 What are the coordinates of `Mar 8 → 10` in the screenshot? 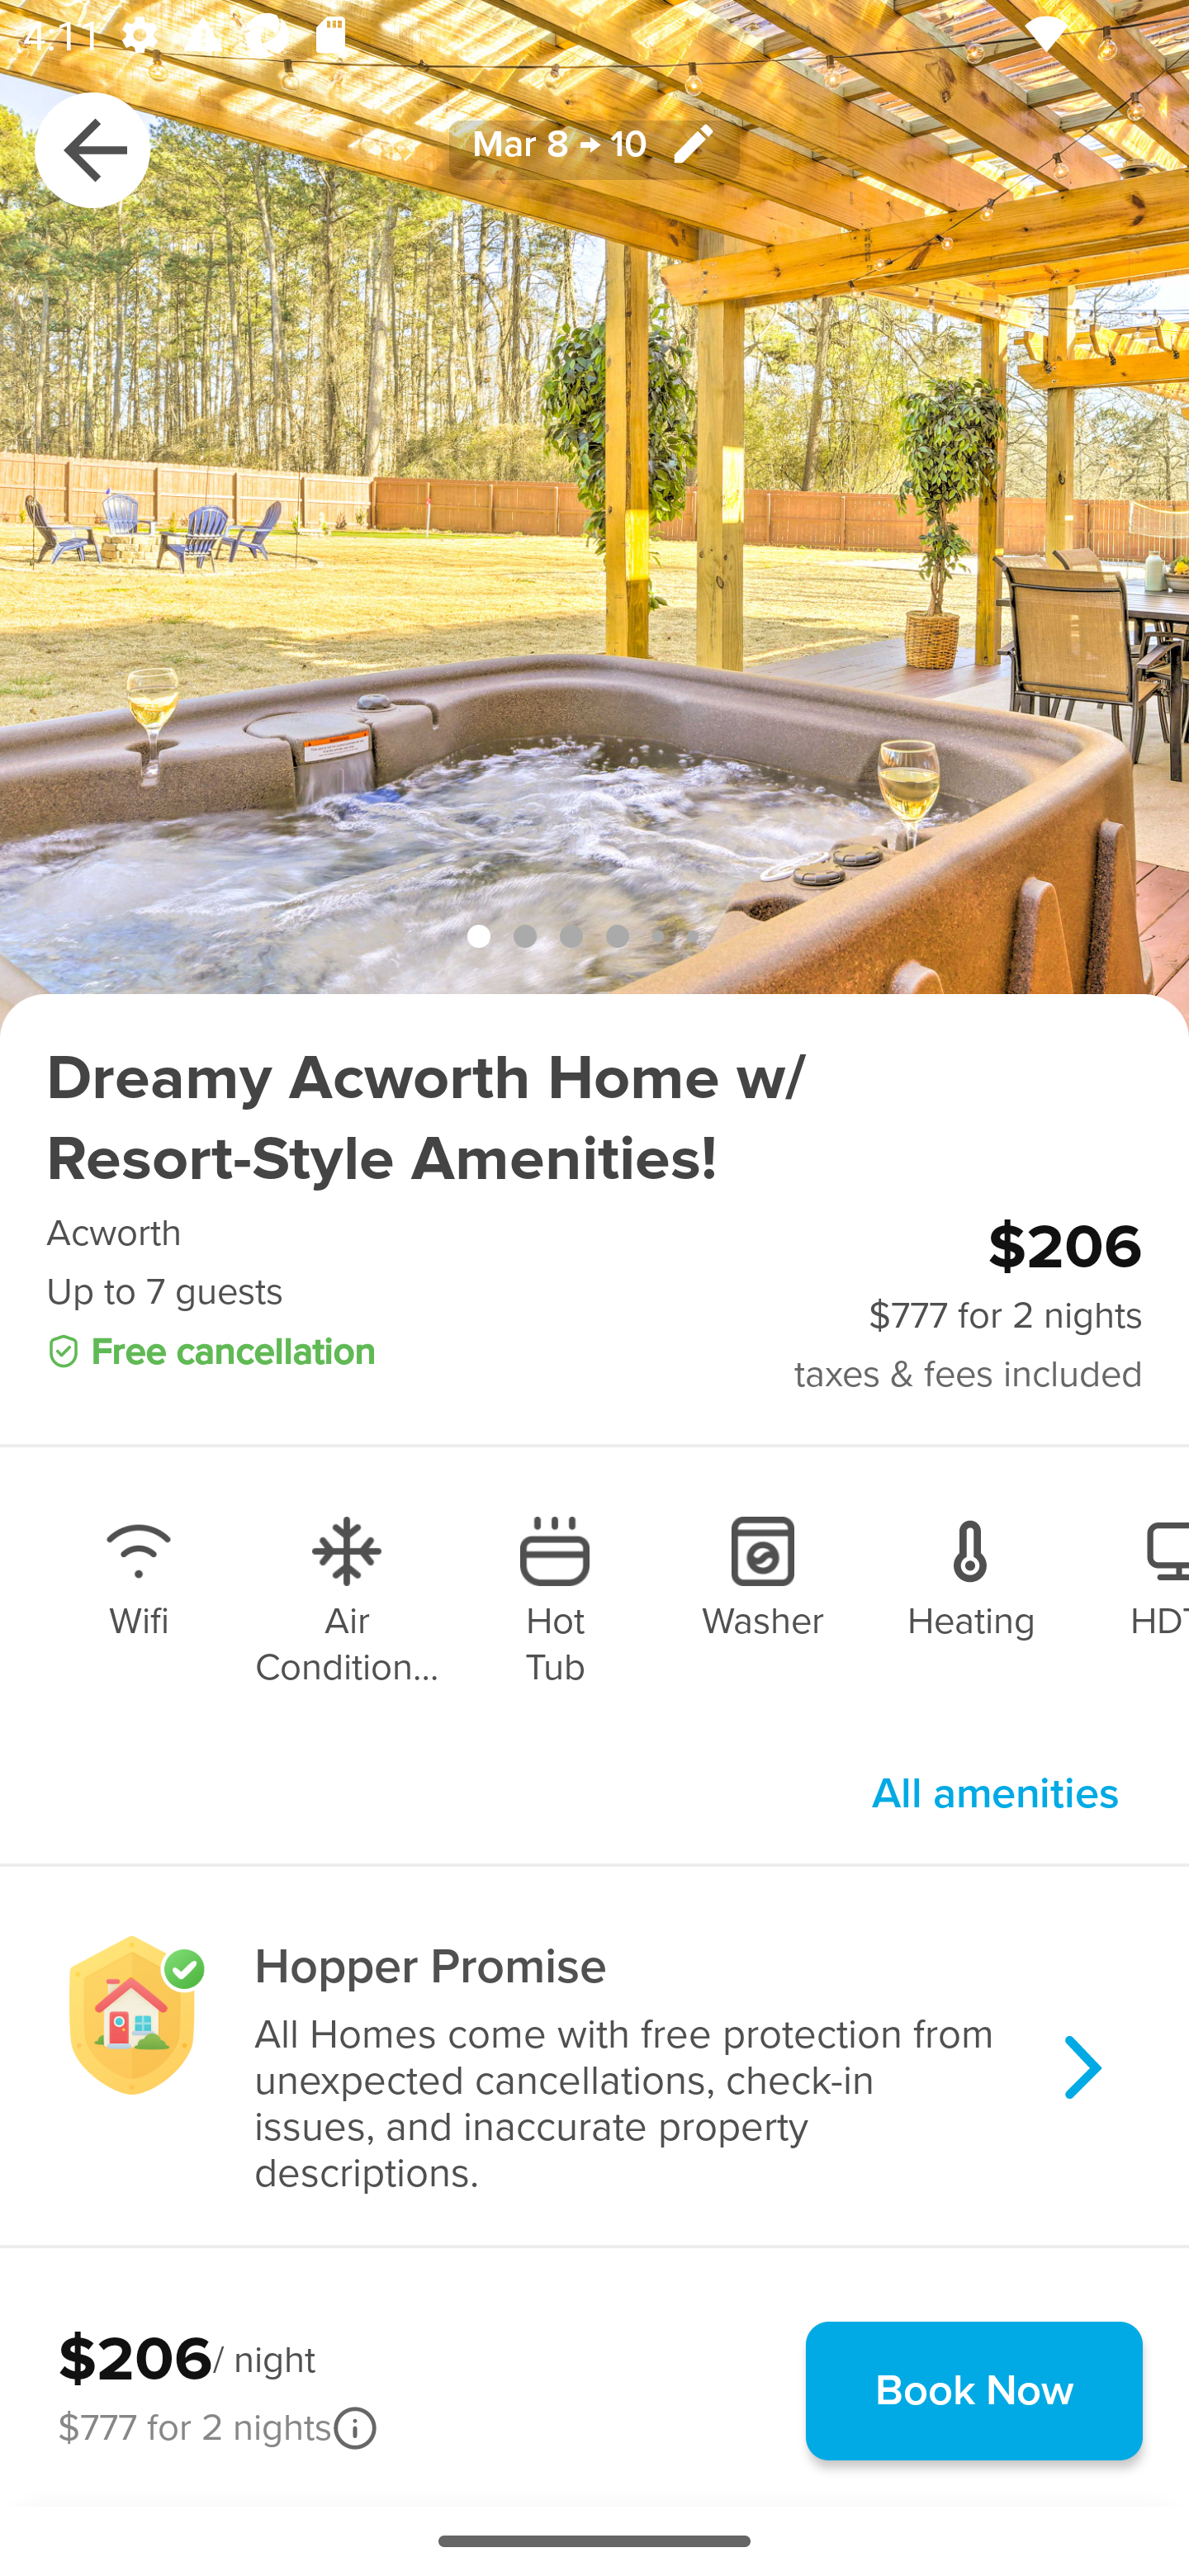 It's located at (594, 149).